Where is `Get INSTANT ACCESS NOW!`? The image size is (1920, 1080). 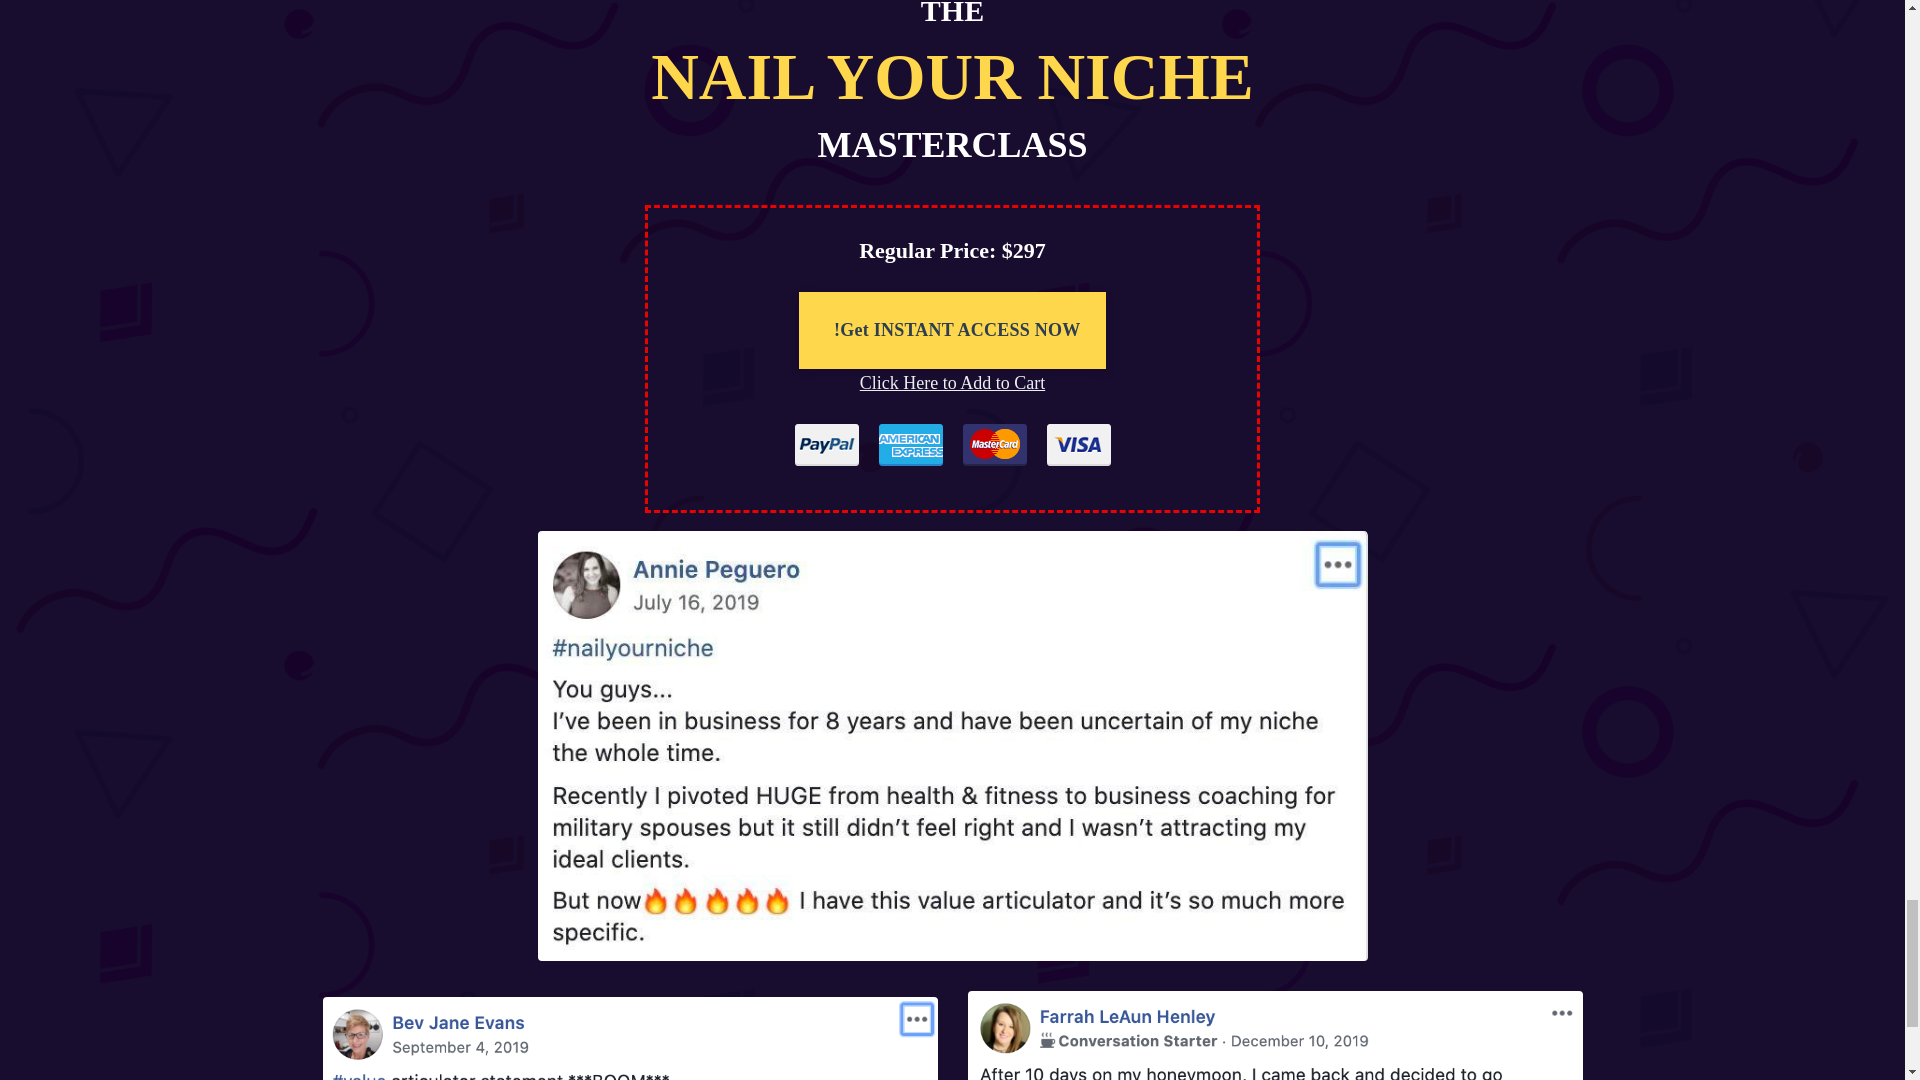
Get INSTANT ACCESS NOW! is located at coordinates (956, 330).